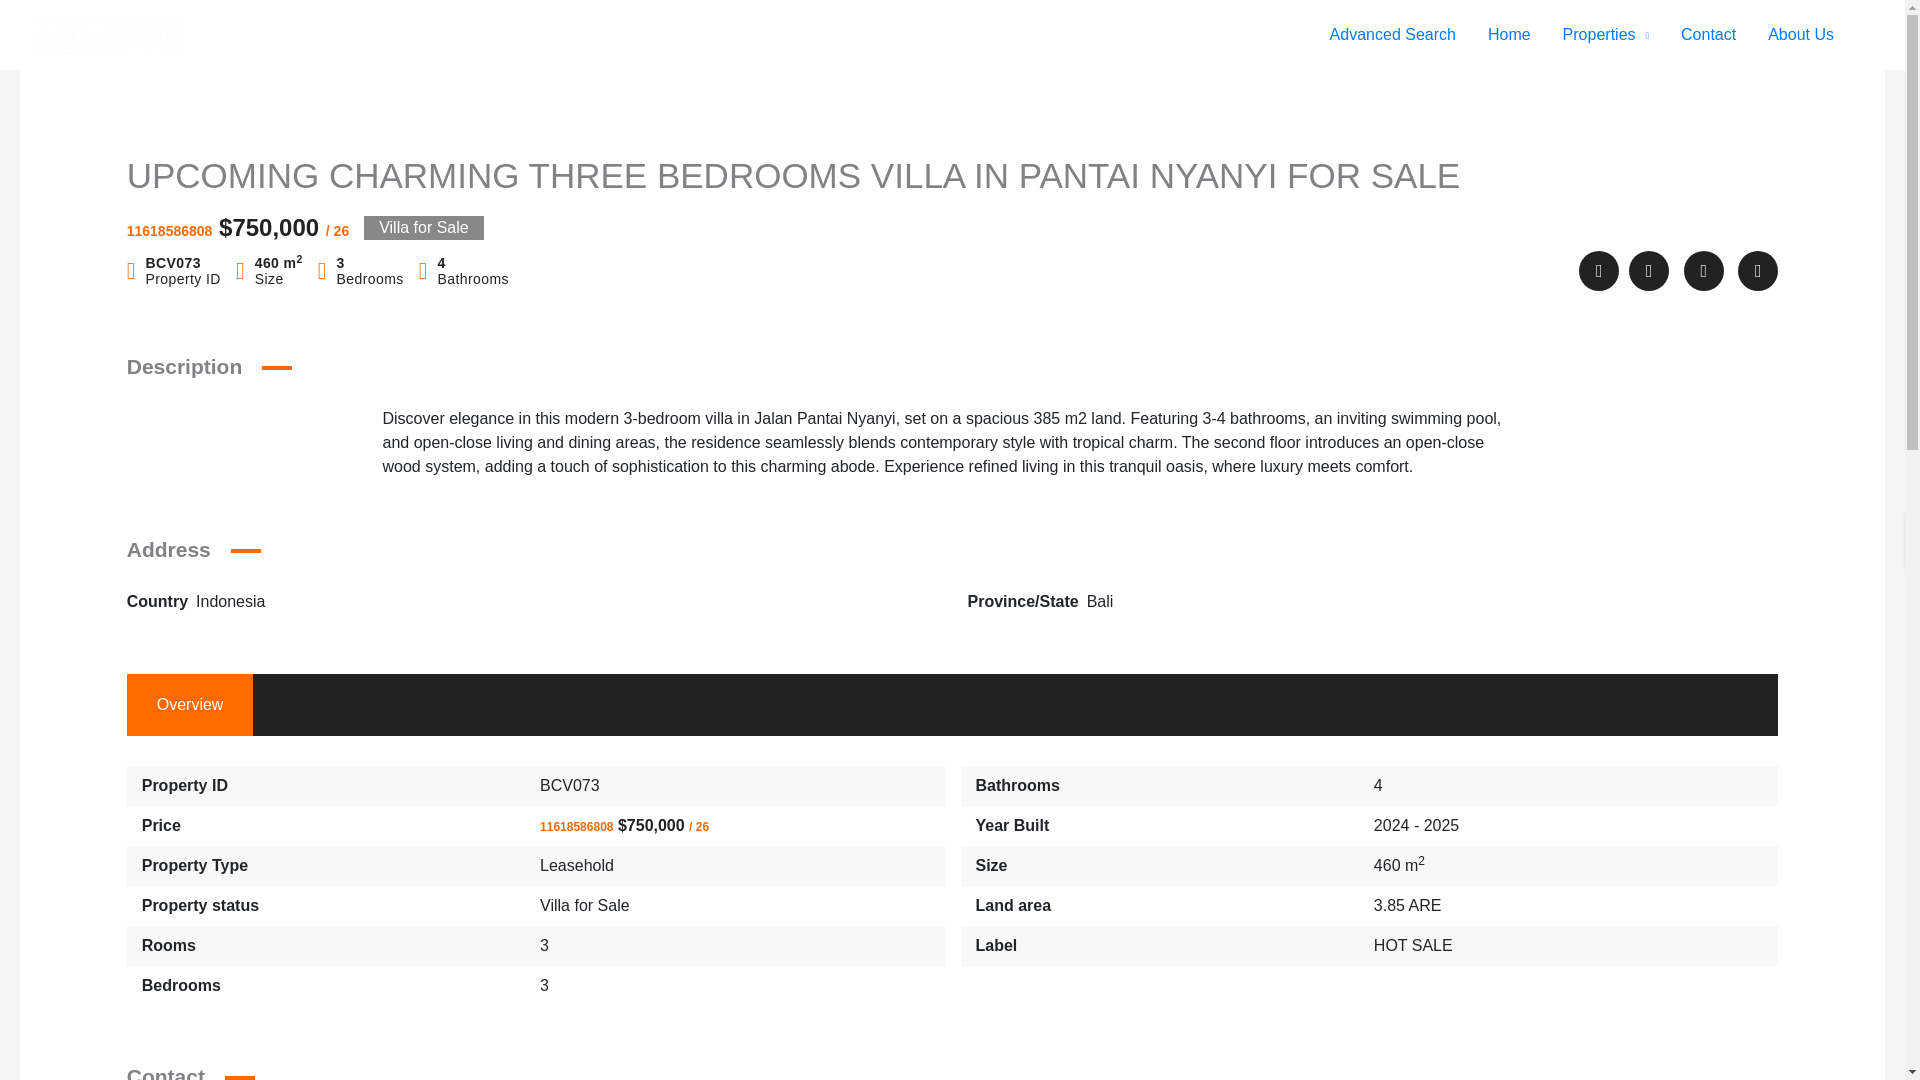 The image size is (1920, 1080). Describe the element at coordinates (576, 865) in the screenshot. I see `Leasehold` at that location.